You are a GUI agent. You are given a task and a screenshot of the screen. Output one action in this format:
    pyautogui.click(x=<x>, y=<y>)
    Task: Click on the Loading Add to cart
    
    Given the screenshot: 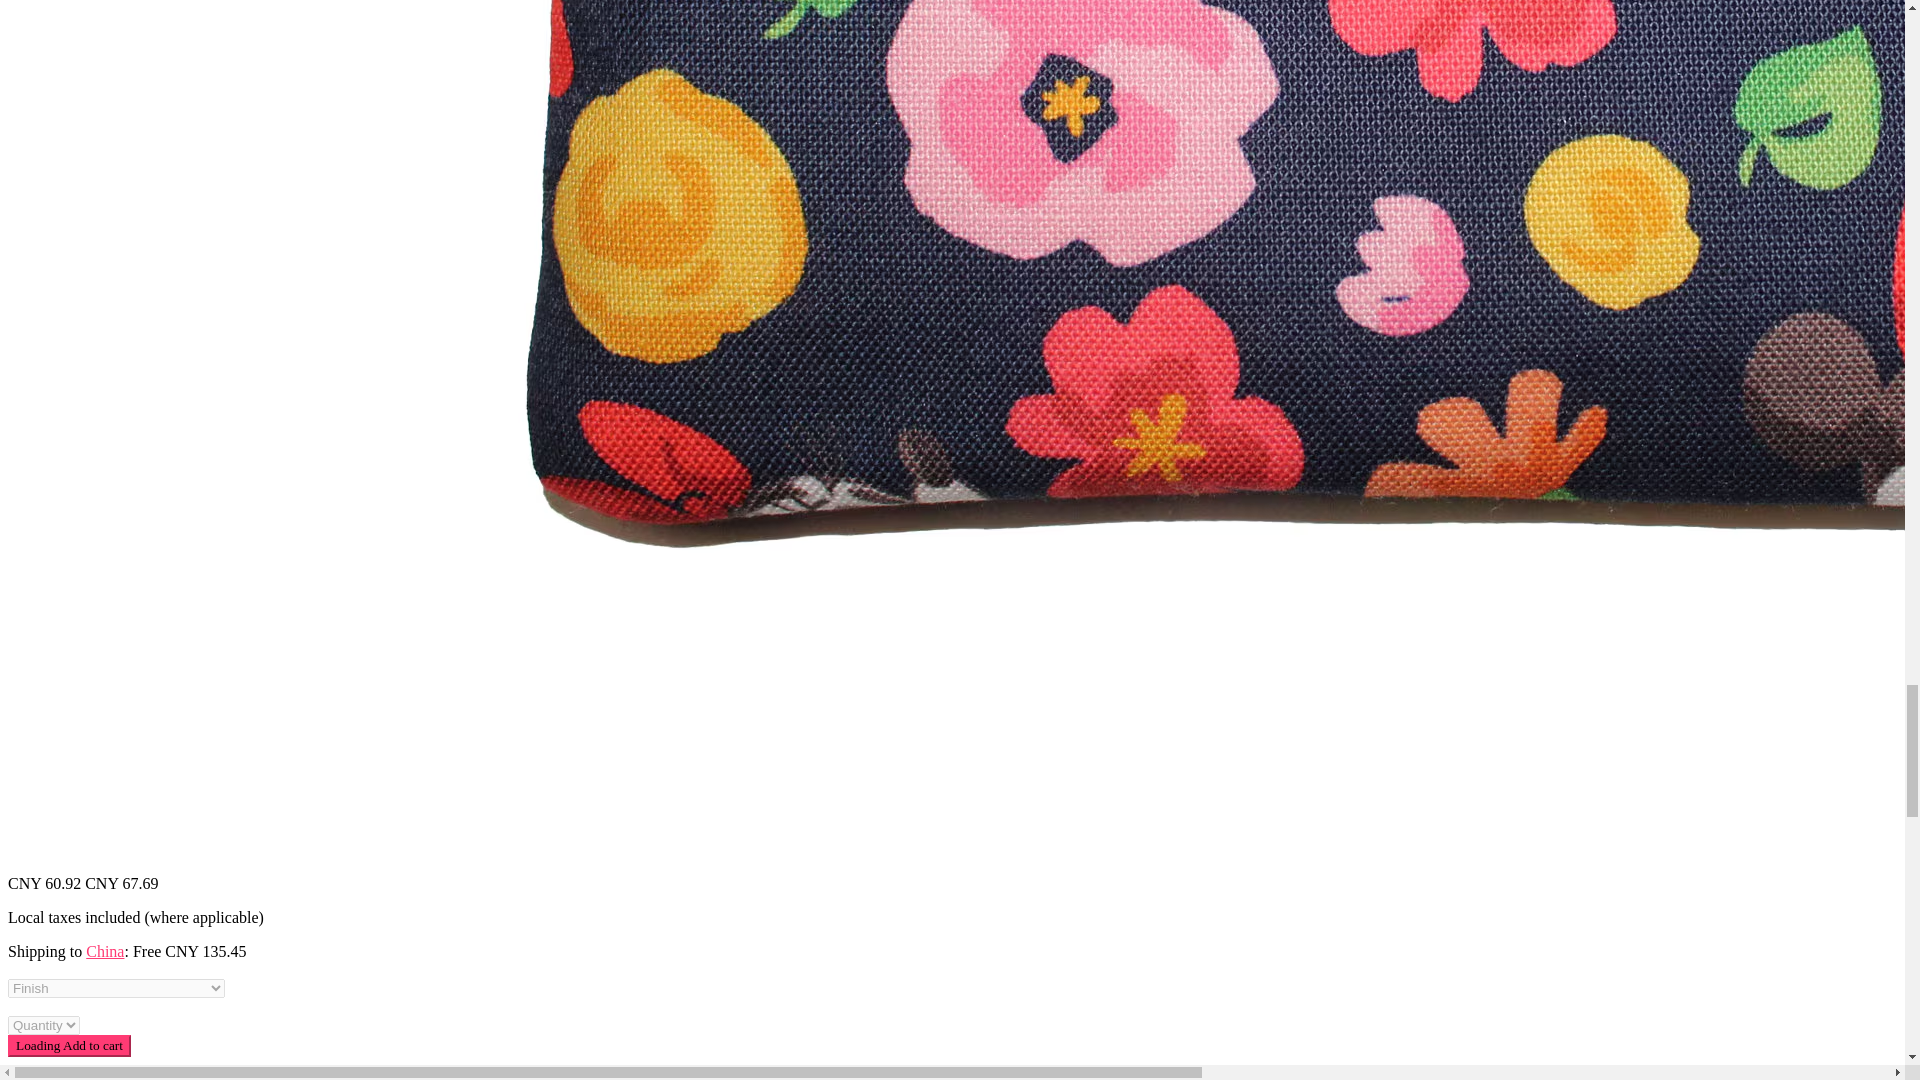 What is the action you would take?
    pyautogui.click(x=68, y=1046)
    